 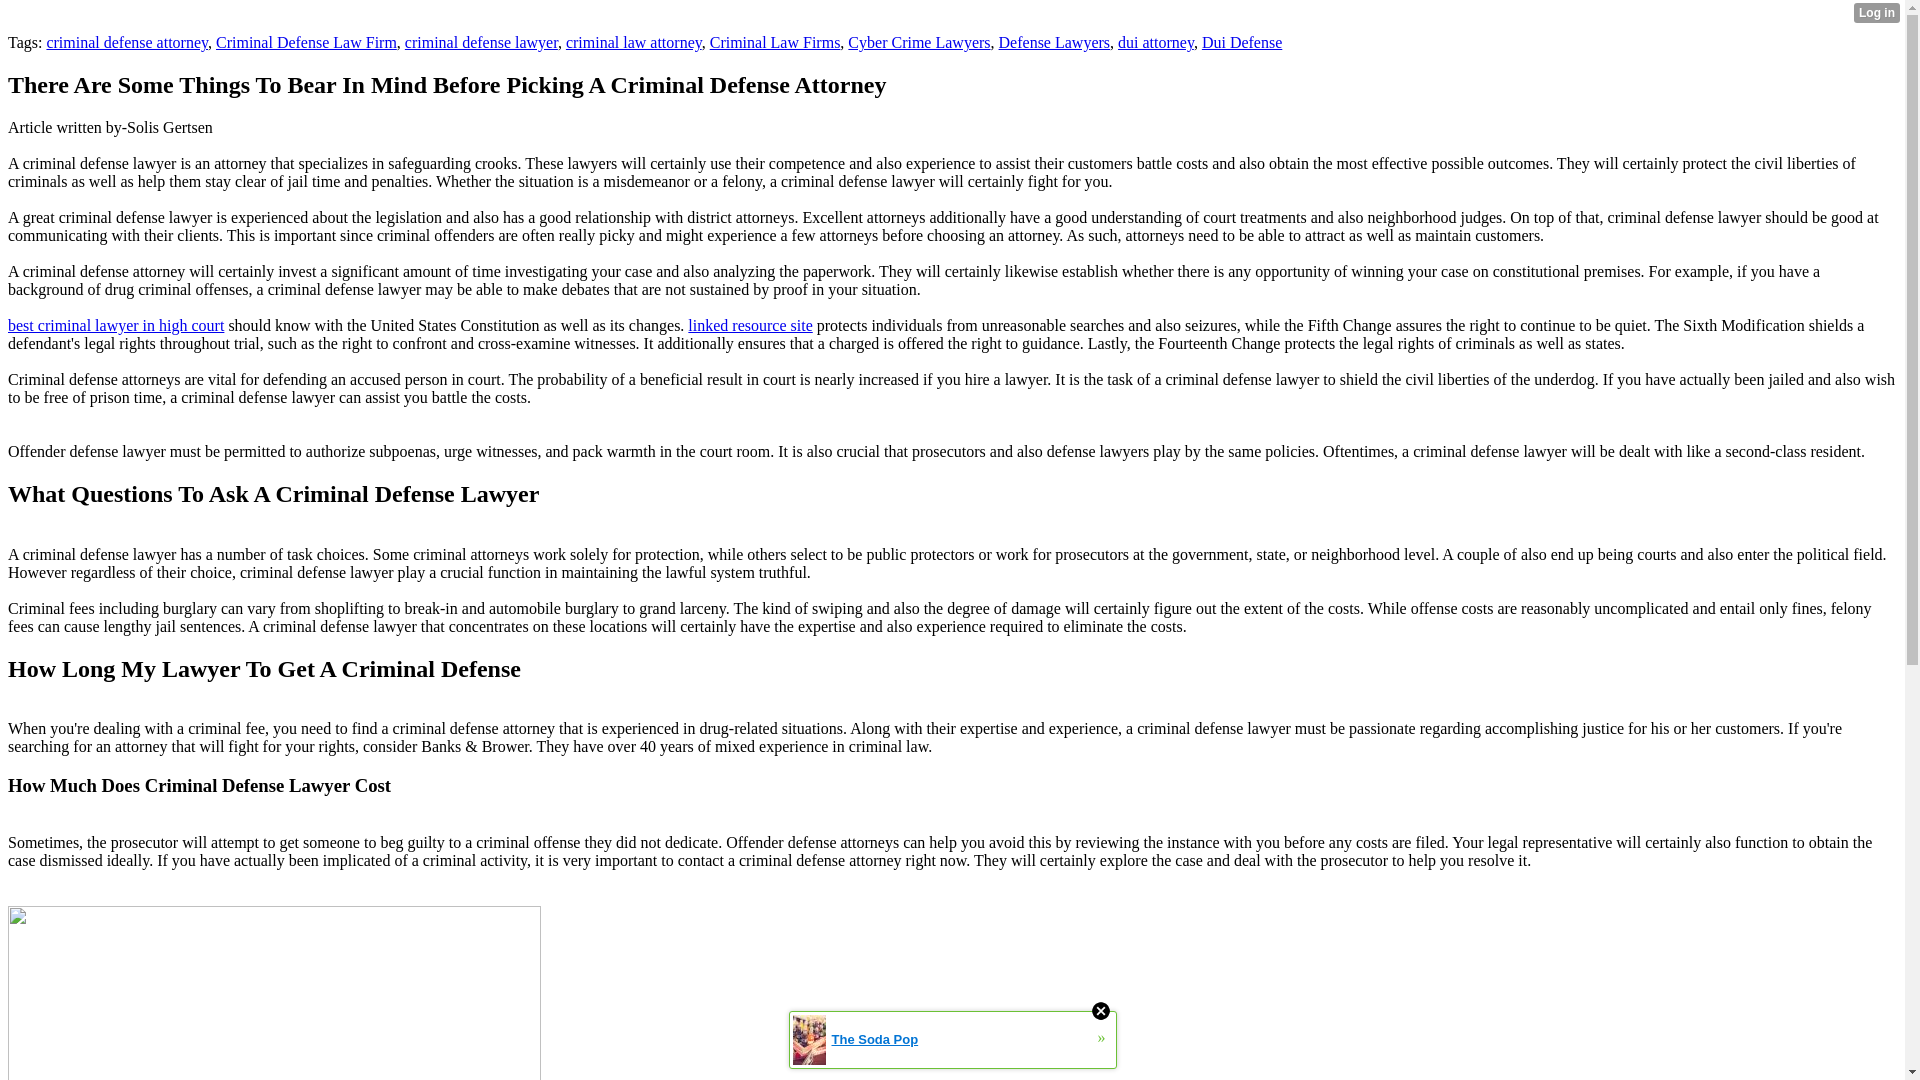 What do you see at coordinates (1156, 42) in the screenshot?
I see `dui attorney` at bounding box center [1156, 42].